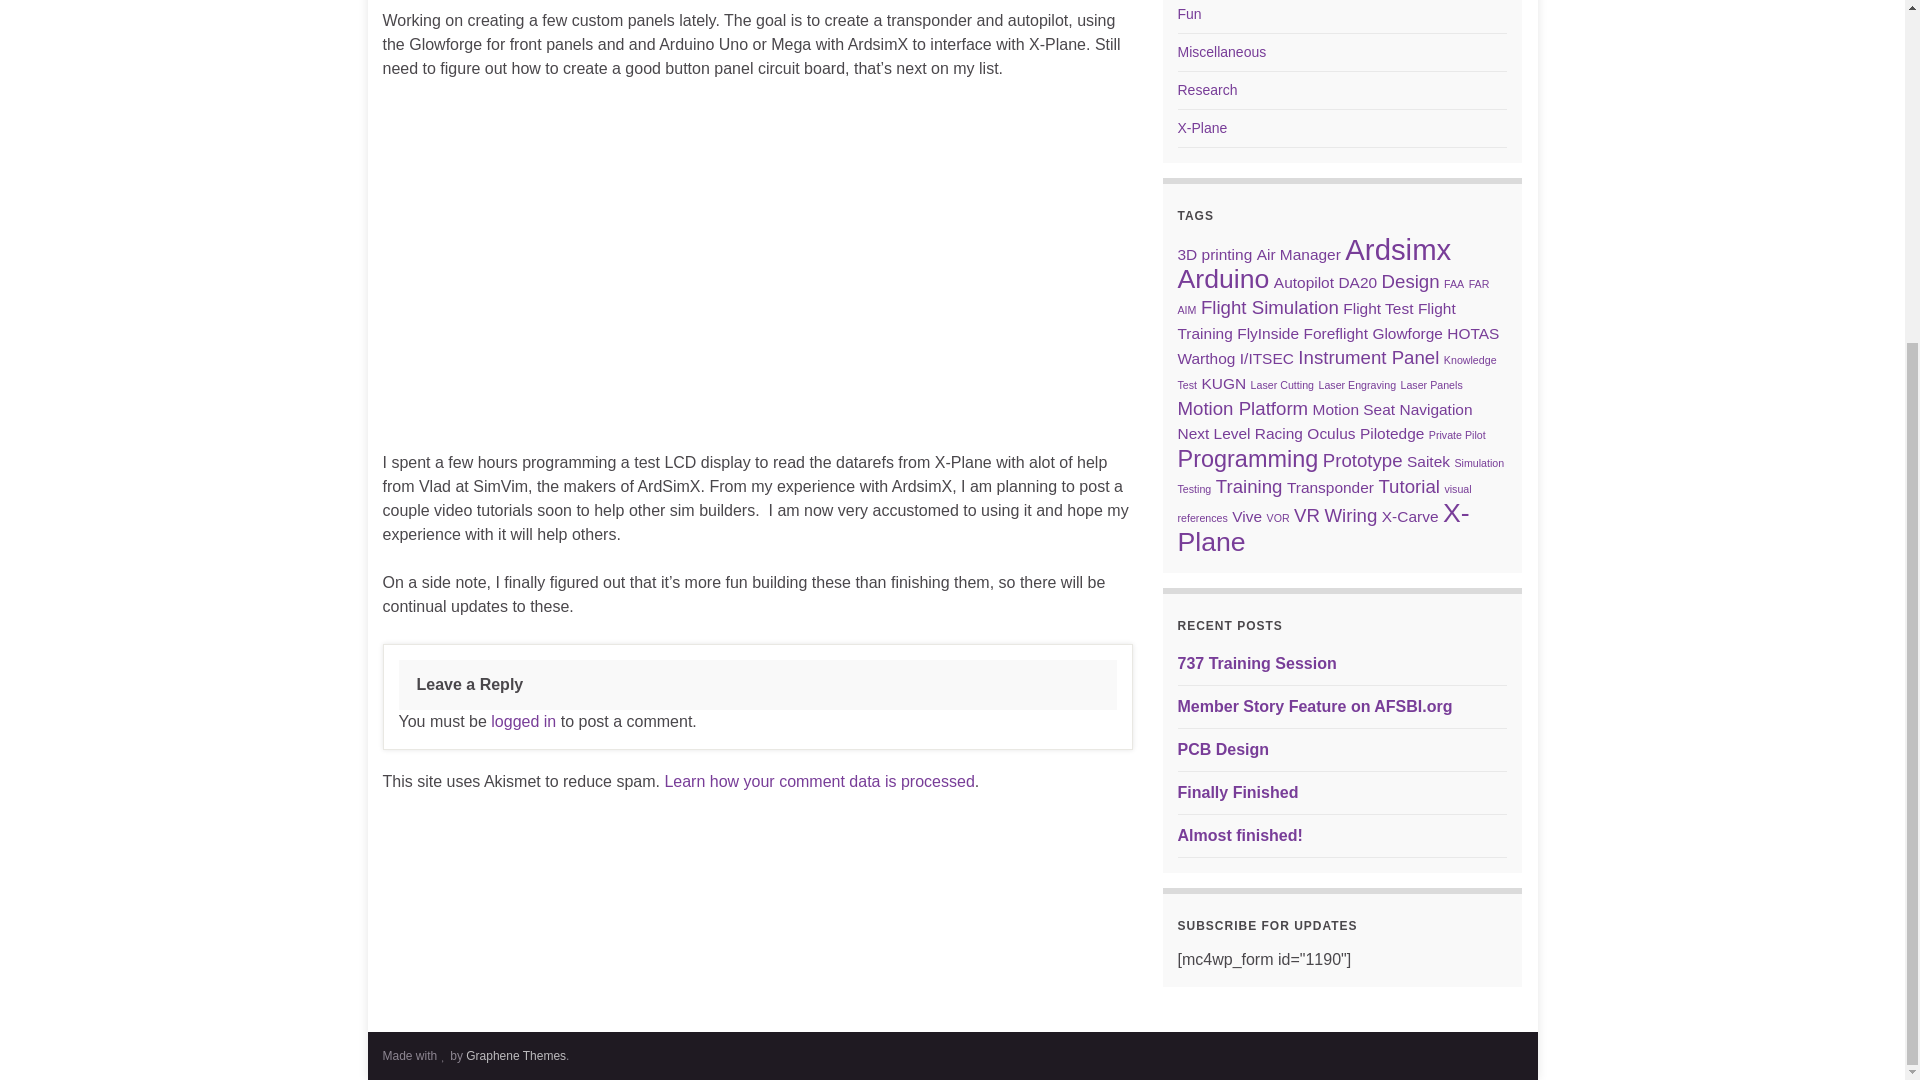 This screenshot has height=1080, width=1920. Describe the element at coordinates (524, 721) in the screenshot. I see `logged in` at that location.